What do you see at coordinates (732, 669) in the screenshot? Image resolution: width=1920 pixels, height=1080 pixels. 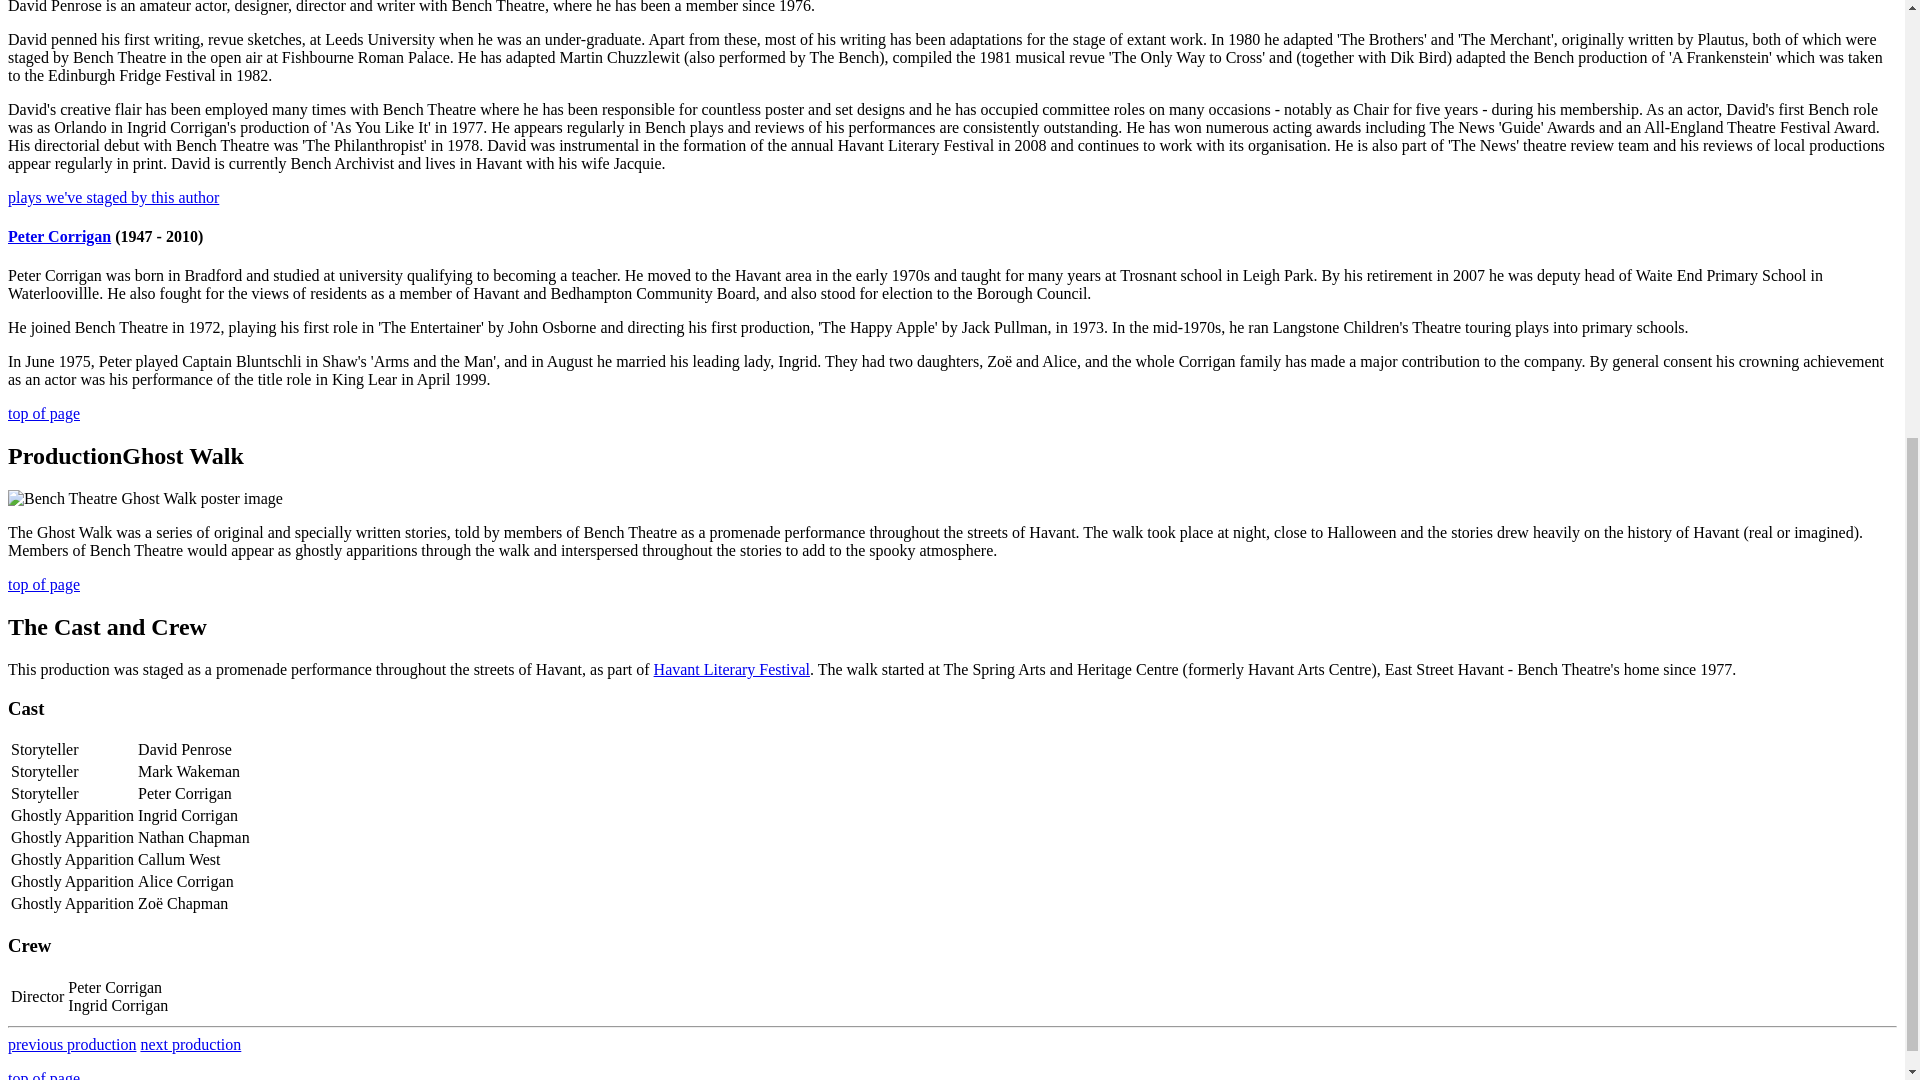 I see `Havant Literary Festival` at bounding box center [732, 669].